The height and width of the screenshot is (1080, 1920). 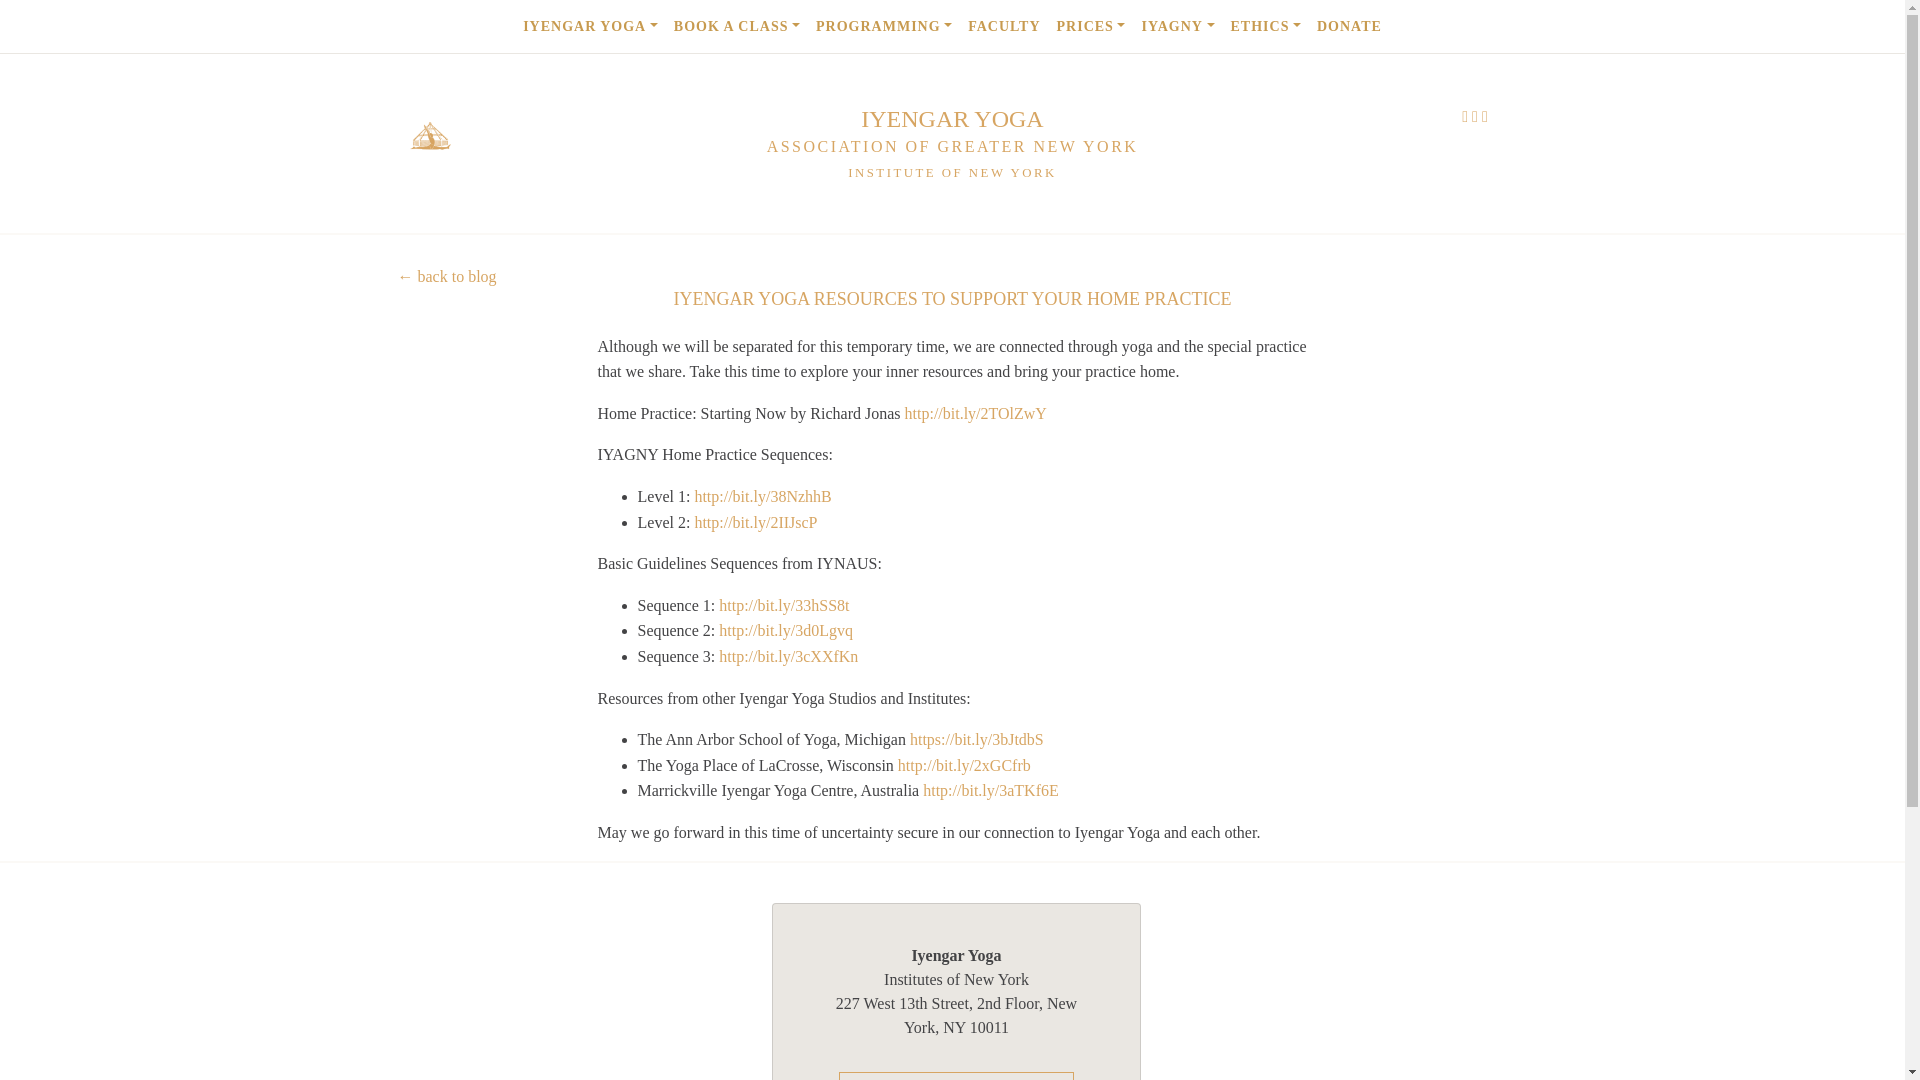 I want to click on PRICES, so click(x=1091, y=26).